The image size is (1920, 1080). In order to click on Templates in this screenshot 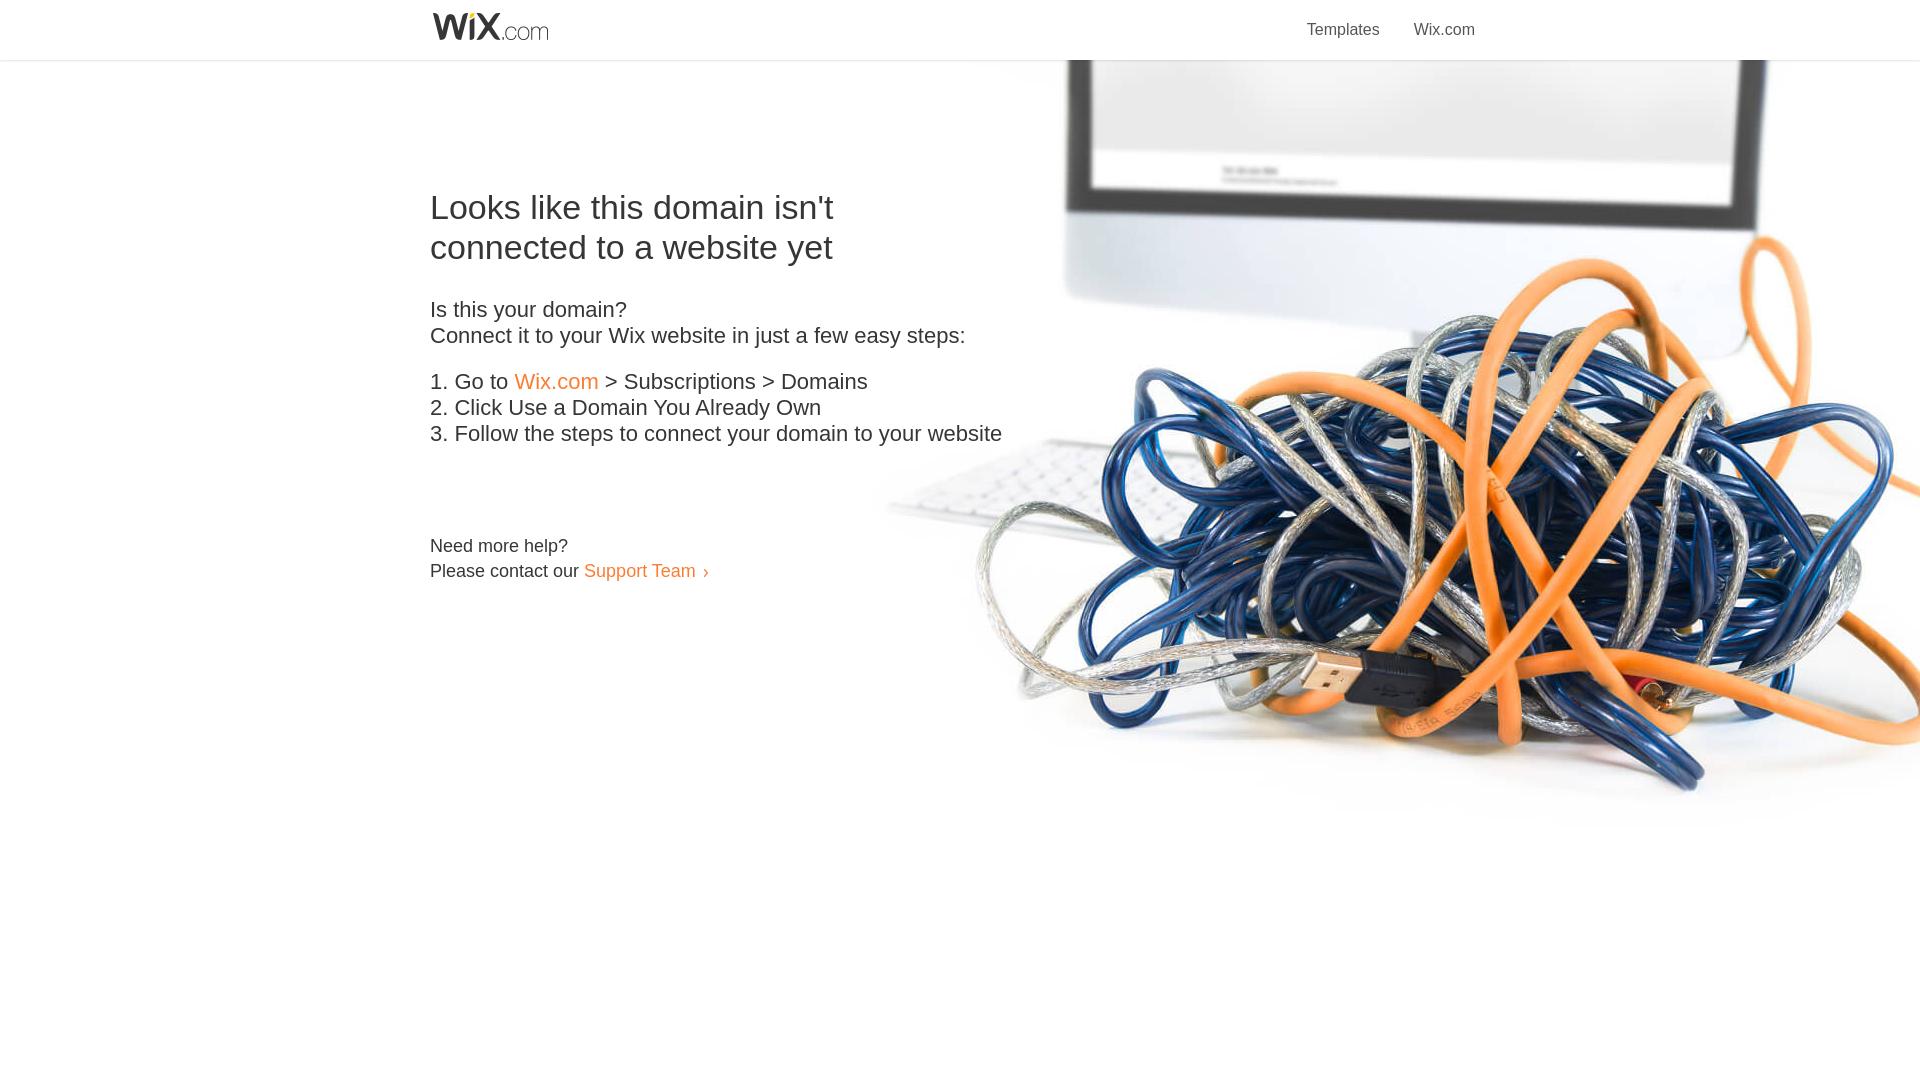, I will do `click(1344, 18)`.